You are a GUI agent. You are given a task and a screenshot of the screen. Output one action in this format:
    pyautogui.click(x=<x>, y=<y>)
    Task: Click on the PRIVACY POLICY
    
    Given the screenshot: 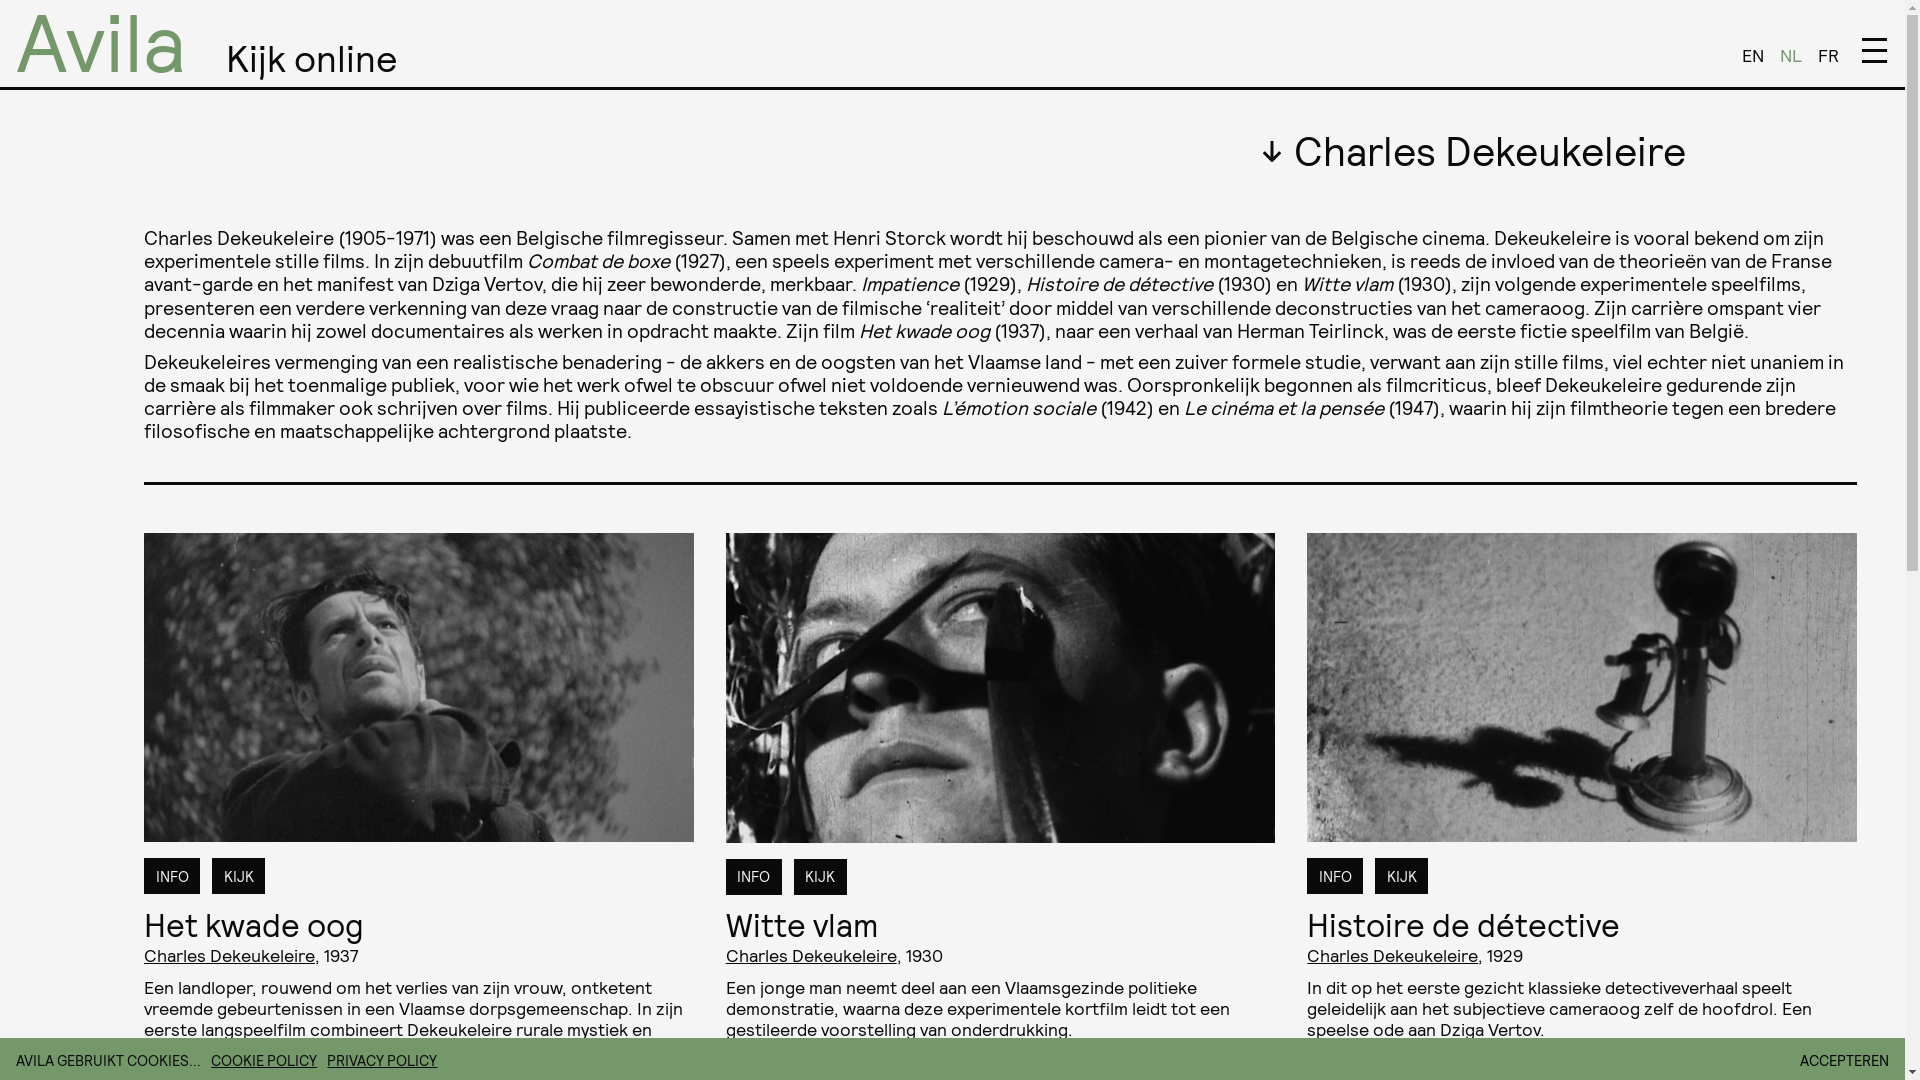 What is the action you would take?
    pyautogui.click(x=378, y=1060)
    